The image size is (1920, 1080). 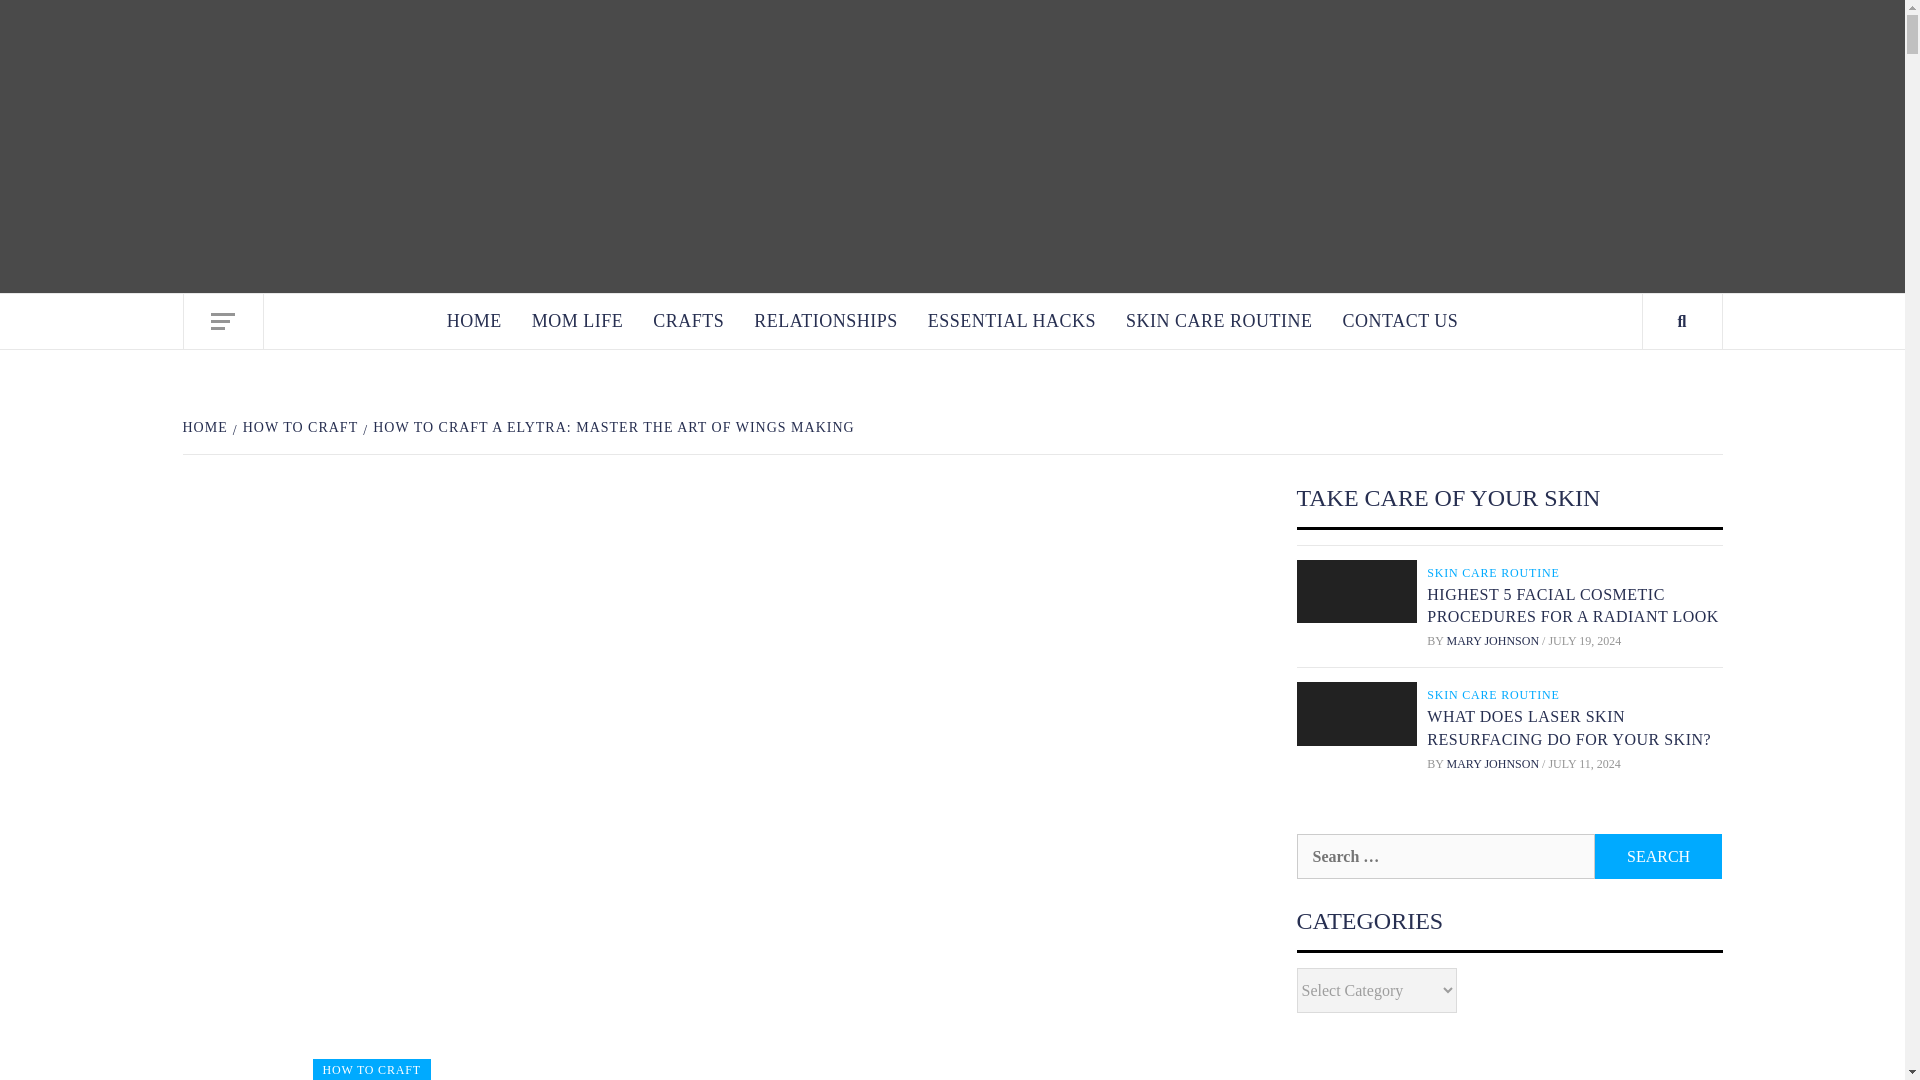 I want to click on HIGHEST 5 FACIAL COSMETIC PROCEDURES FOR A RADIANT LOOK, so click(x=1572, y=606).